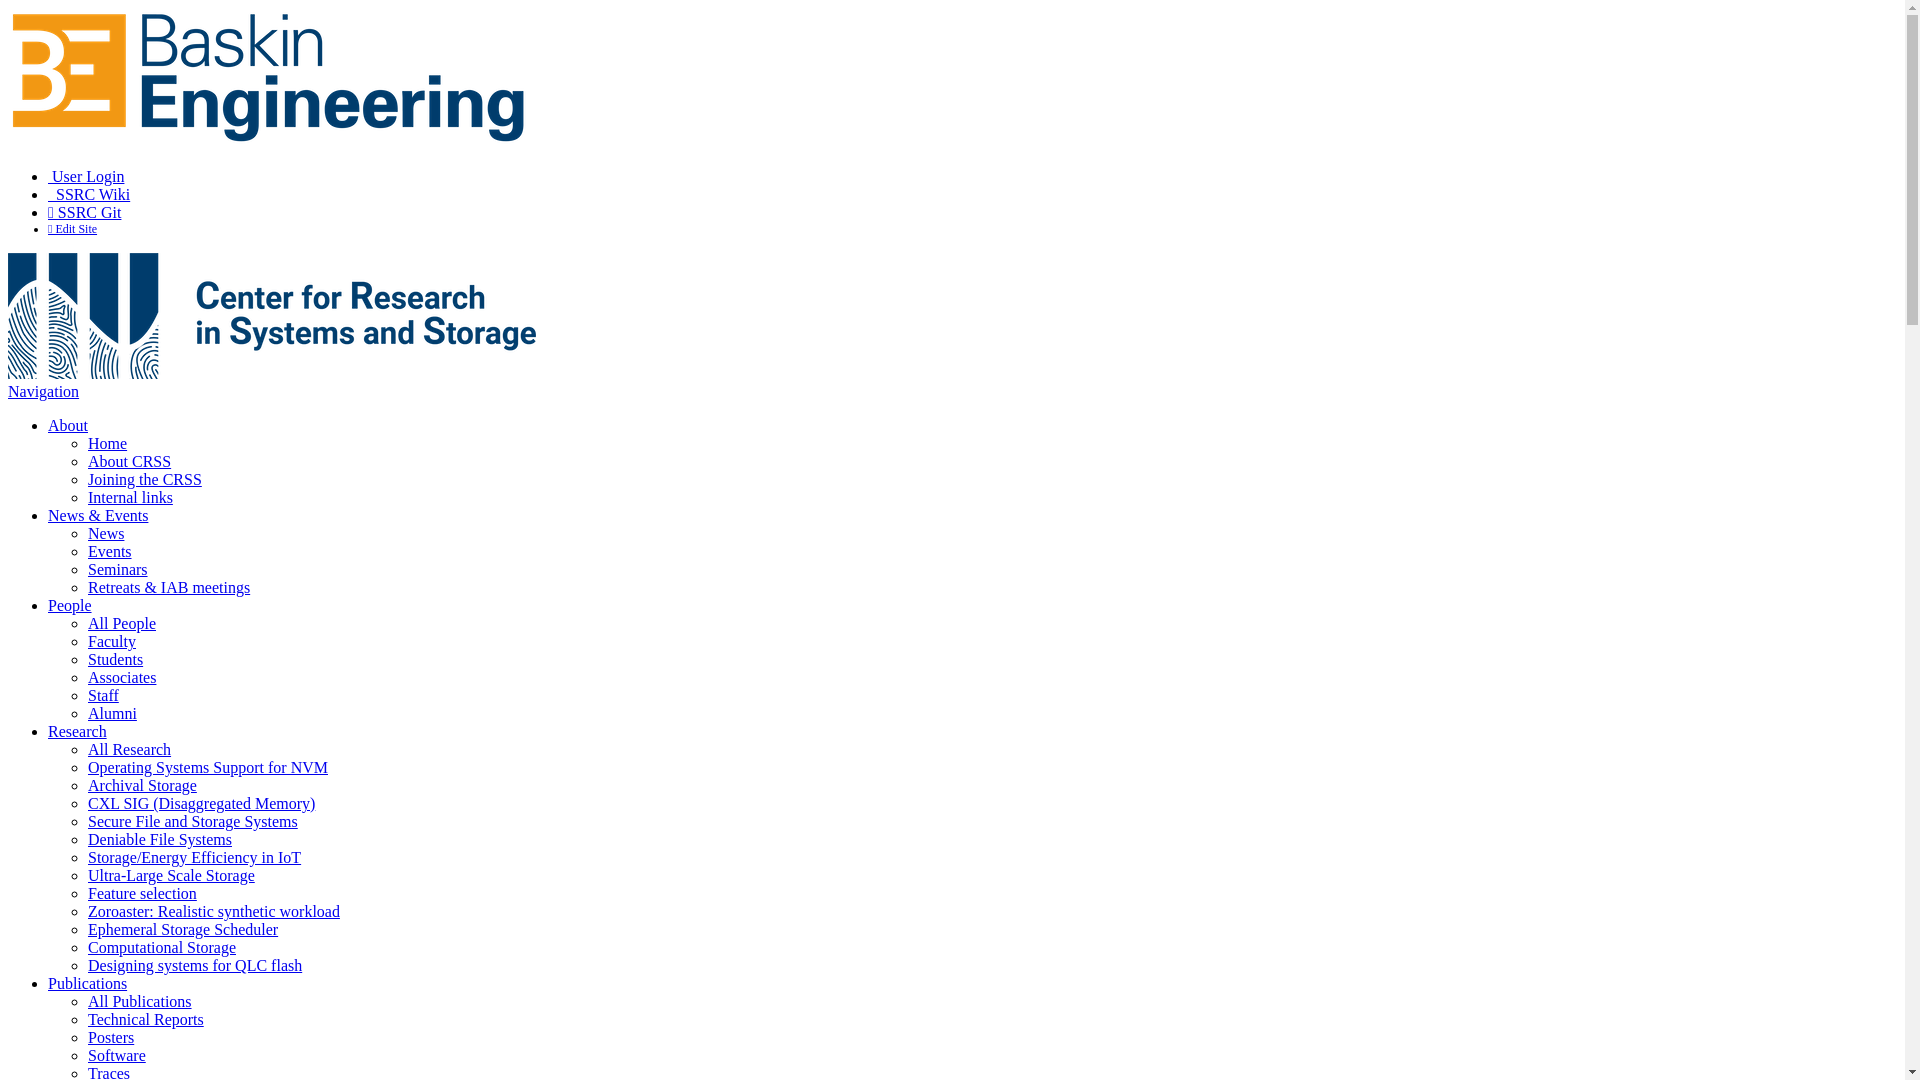 Image resolution: width=1920 pixels, height=1080 pixels. Describe the element at coordinates (89, 194) in the screenshot. I see `  SSRC Wiki` at that location.